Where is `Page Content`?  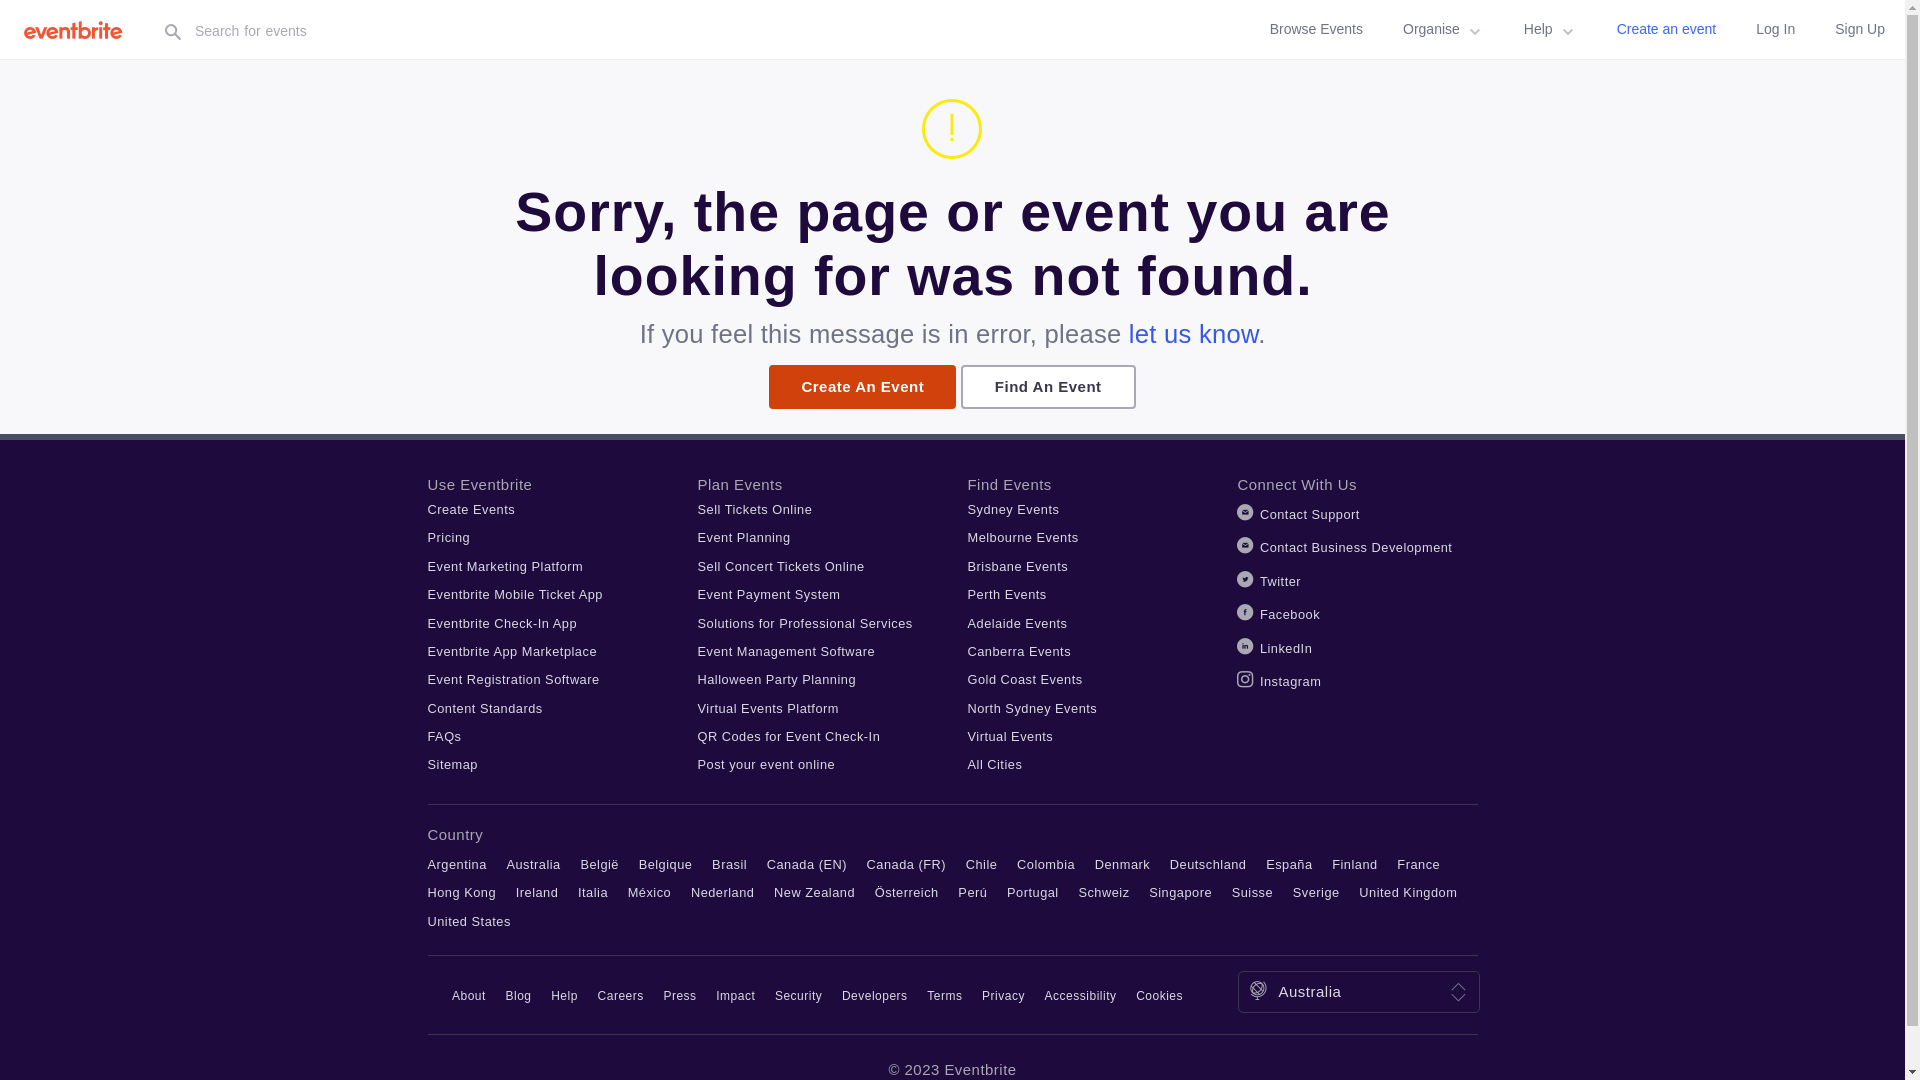
Page Content is located at coordinates (0, 60).